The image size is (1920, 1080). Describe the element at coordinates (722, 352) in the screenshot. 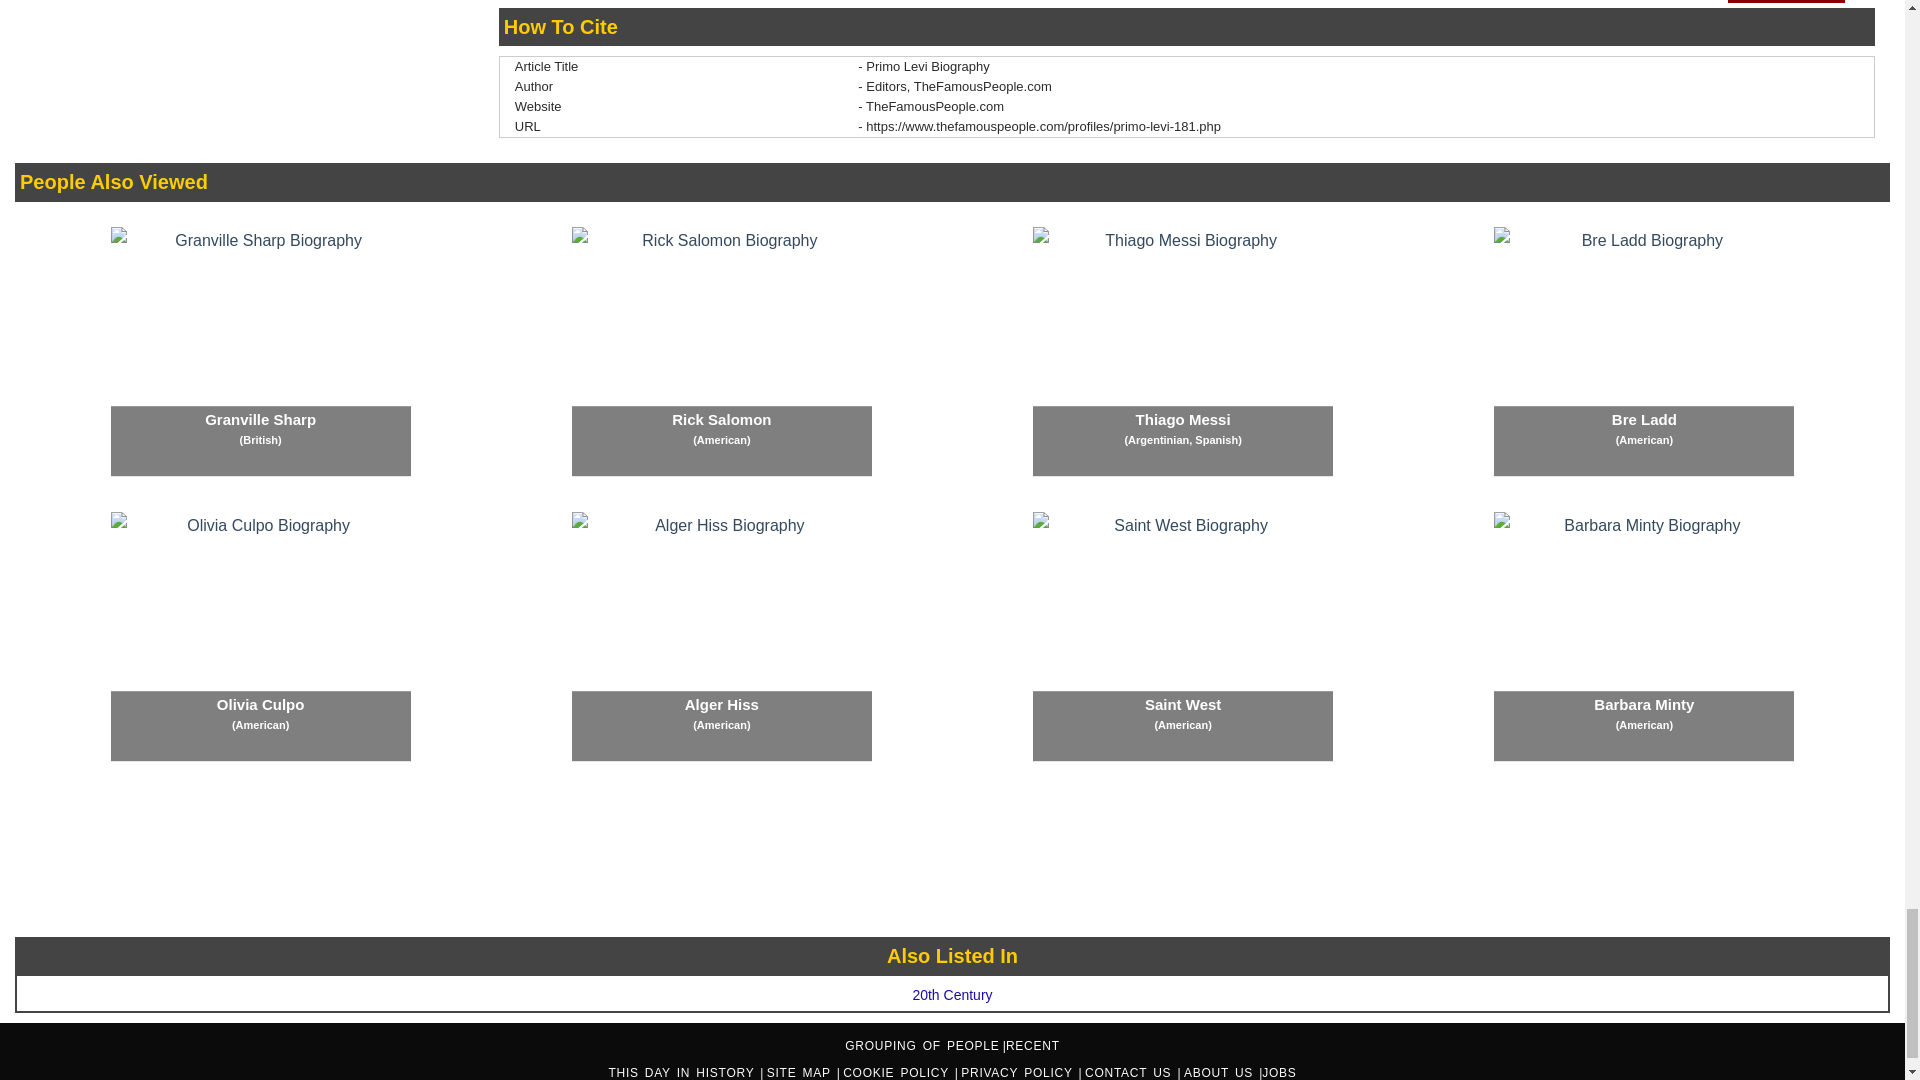

I see `Rick Salomon` at that location.